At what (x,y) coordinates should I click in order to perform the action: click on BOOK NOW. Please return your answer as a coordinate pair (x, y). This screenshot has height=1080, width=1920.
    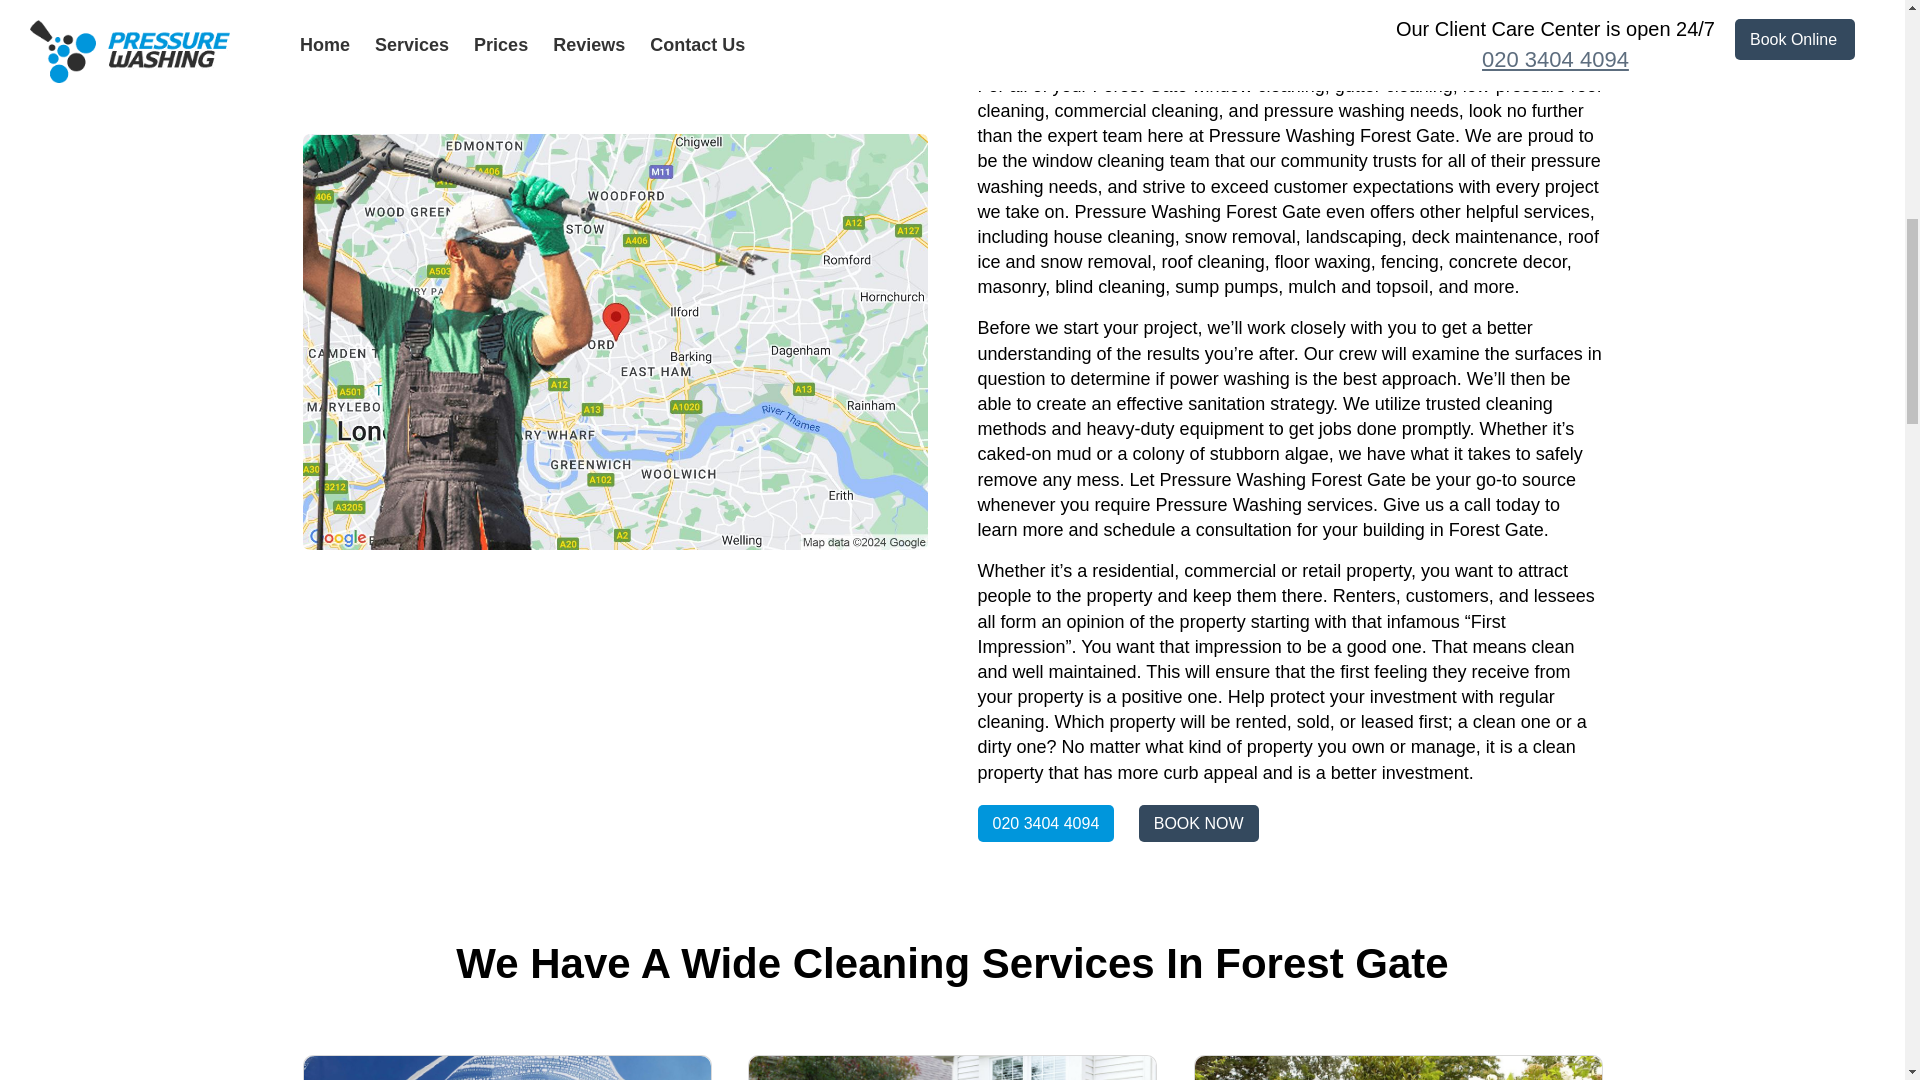
    Looking at the image, I should click on (1198, 823).